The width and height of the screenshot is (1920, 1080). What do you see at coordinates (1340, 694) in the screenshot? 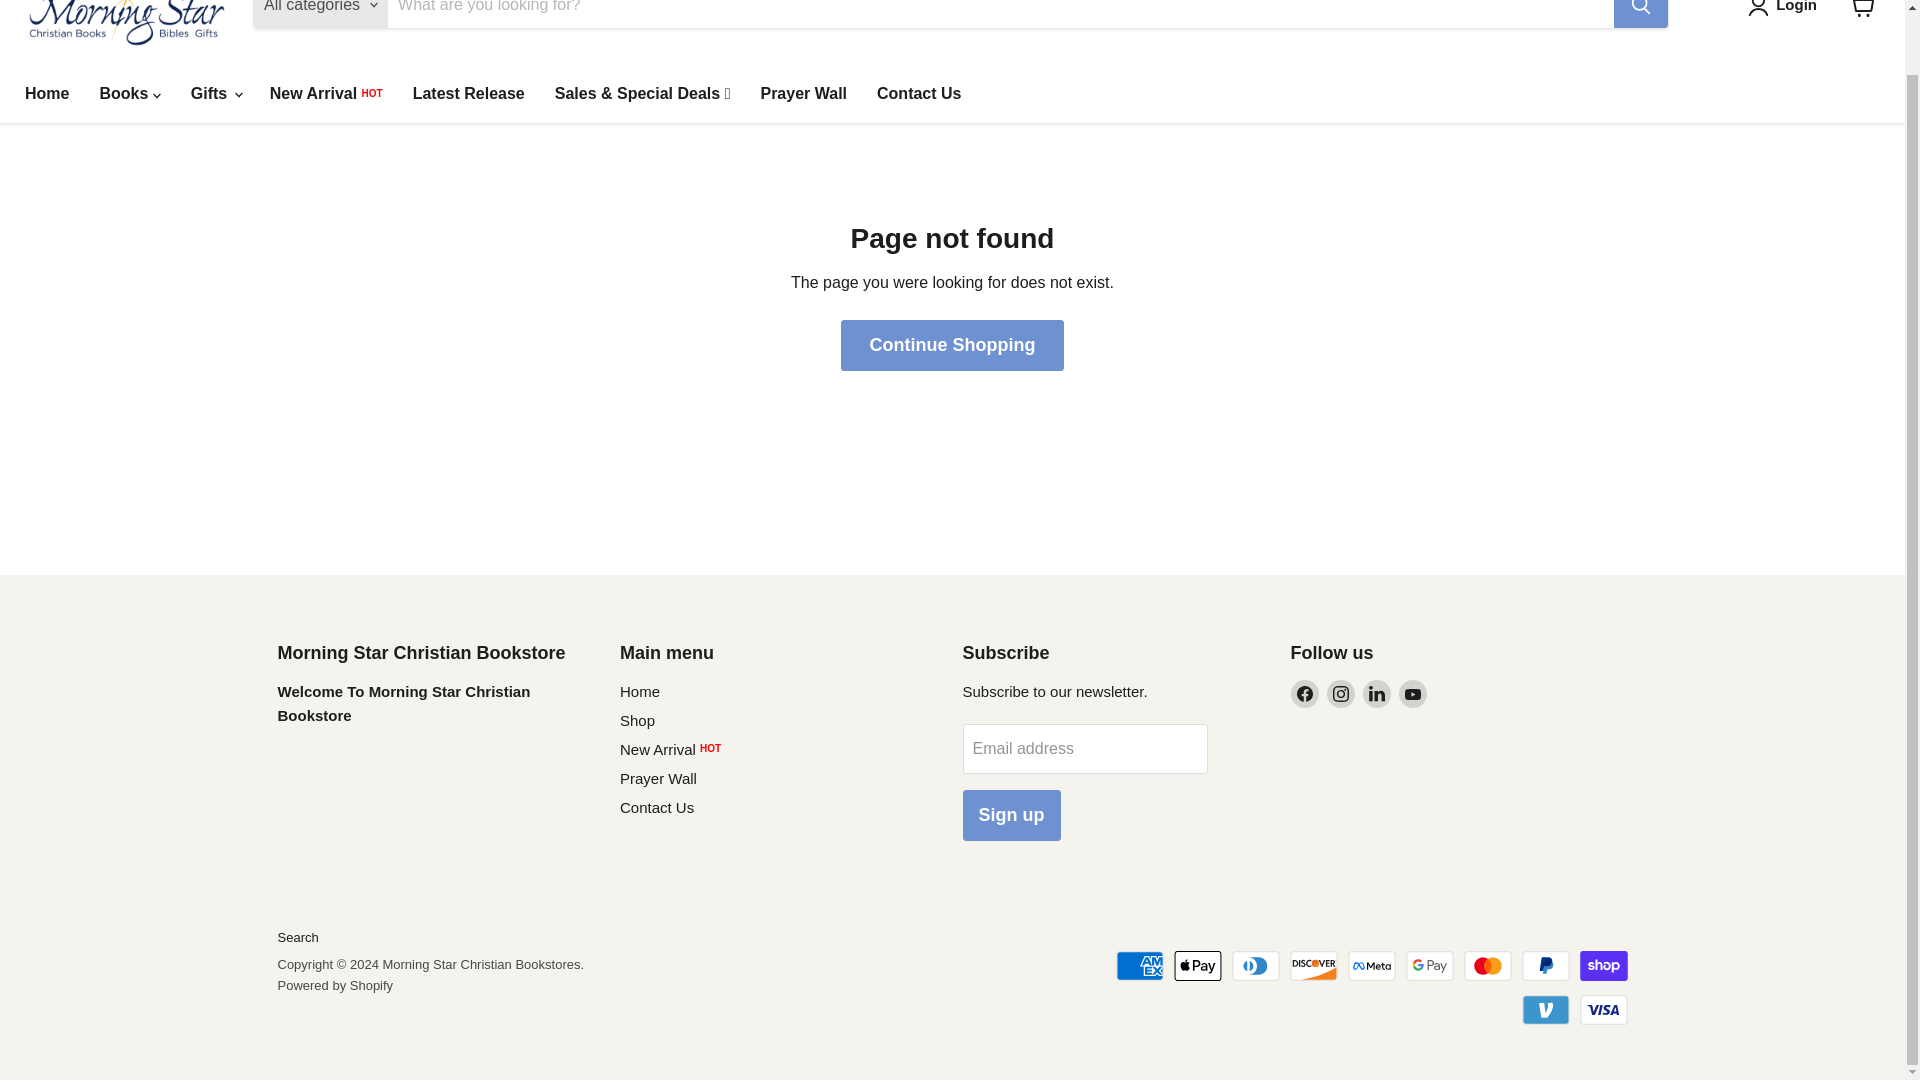
I see `Instagram` at bounding box center [1340, 694].